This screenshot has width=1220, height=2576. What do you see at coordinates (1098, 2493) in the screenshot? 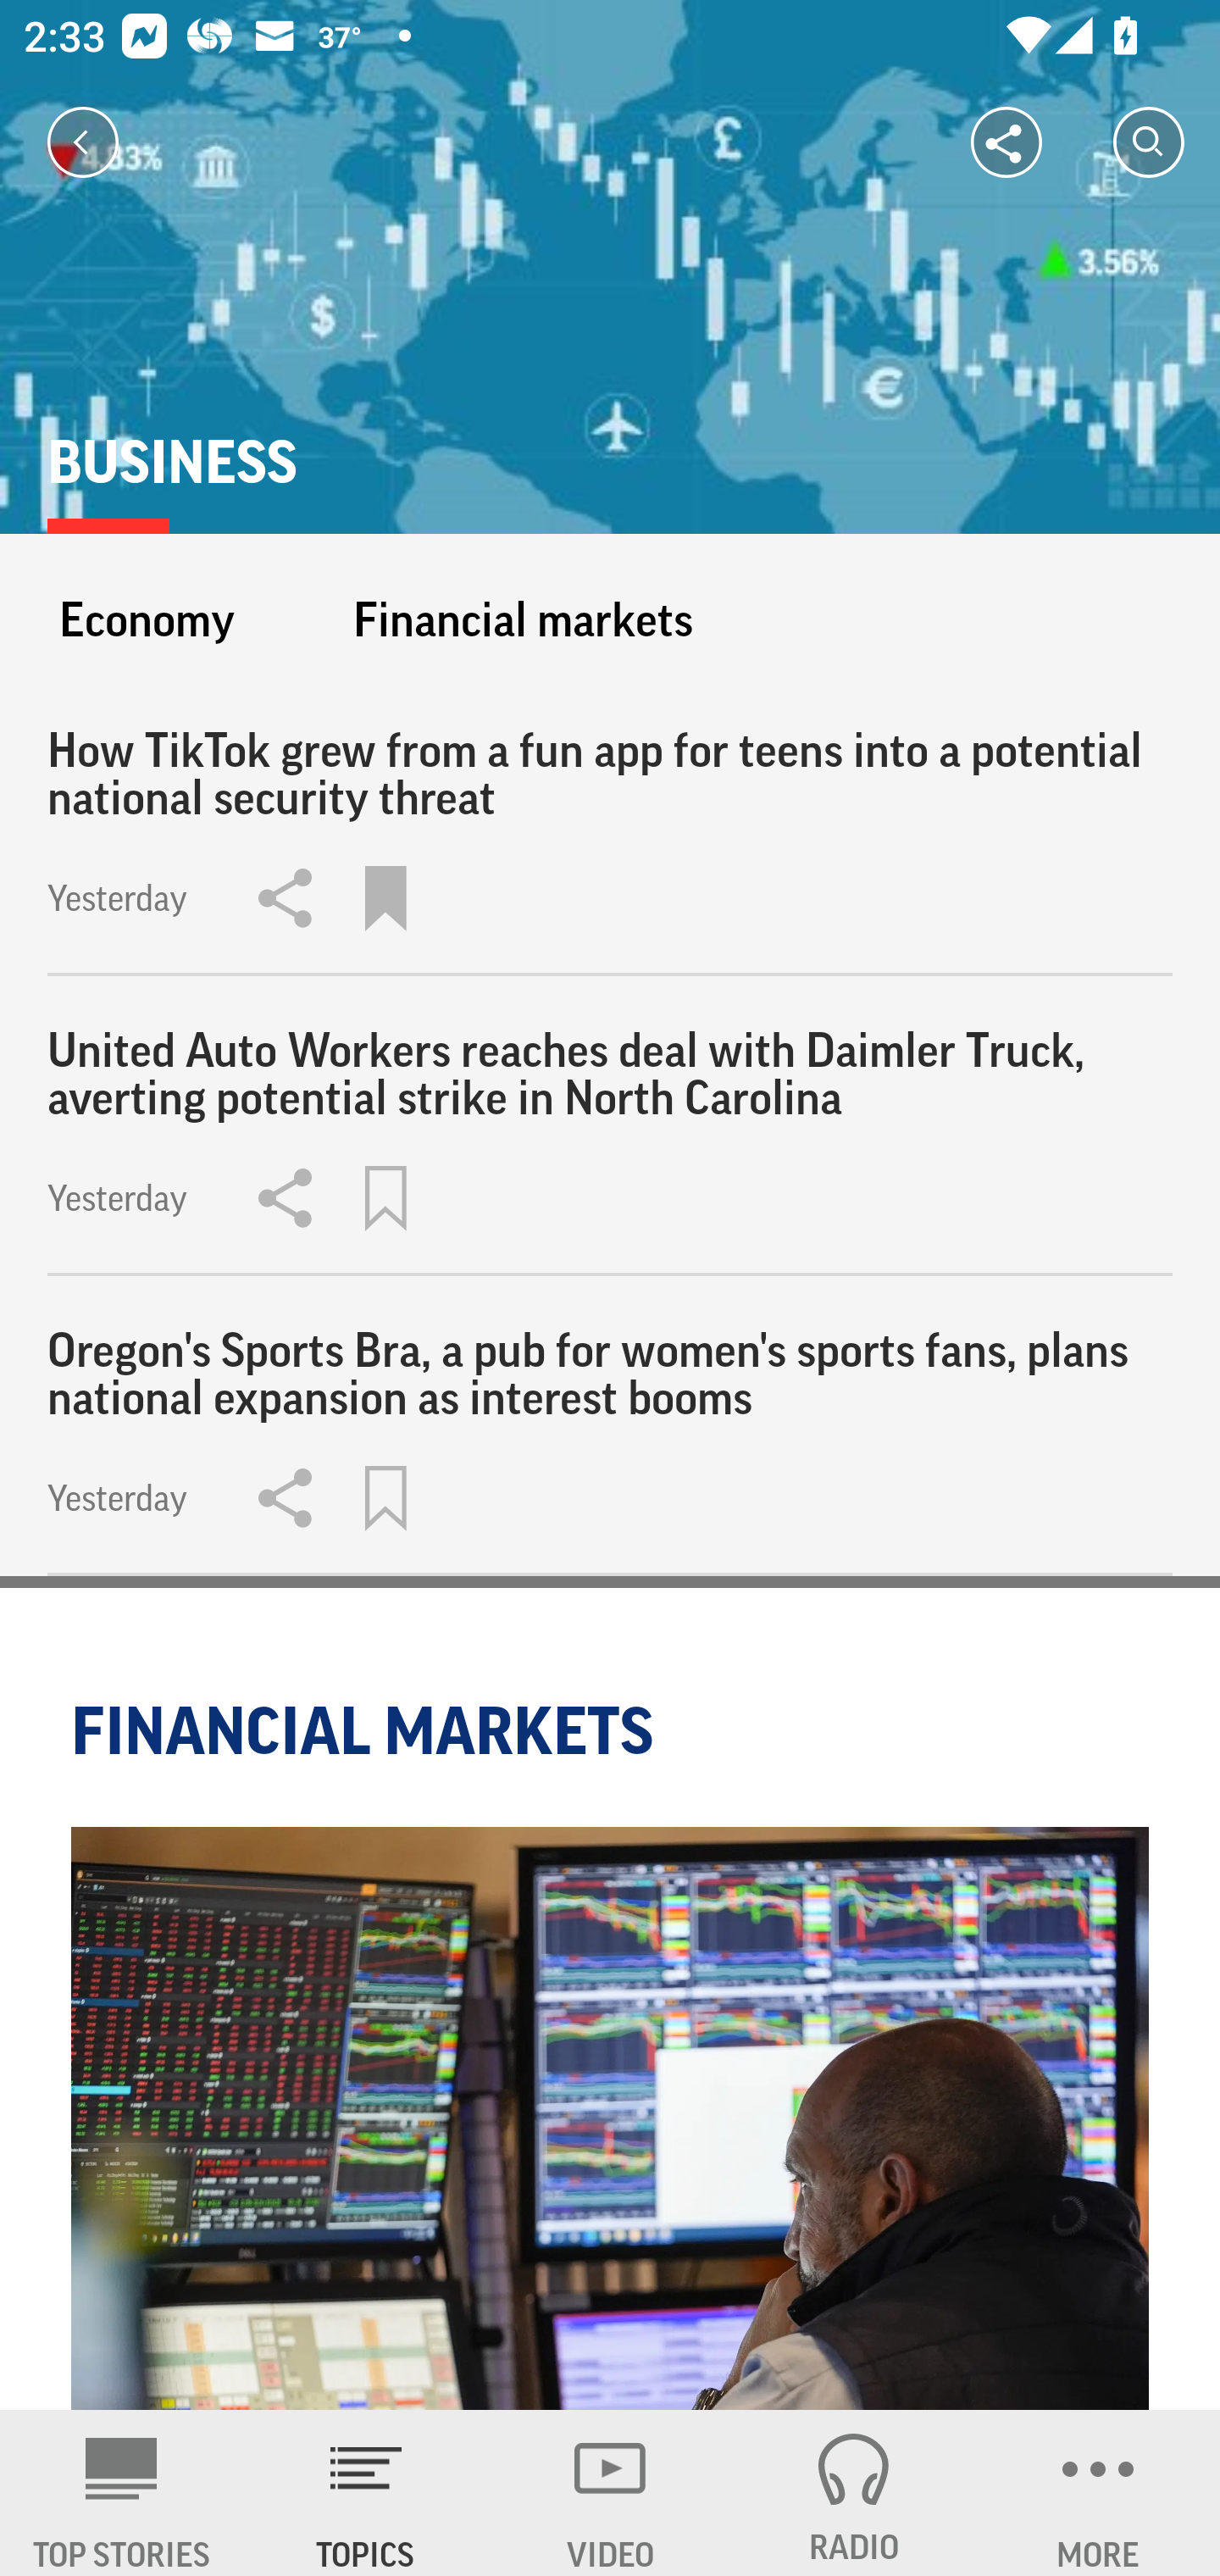
I see `MORE` at bounding box center [1098, 2493].